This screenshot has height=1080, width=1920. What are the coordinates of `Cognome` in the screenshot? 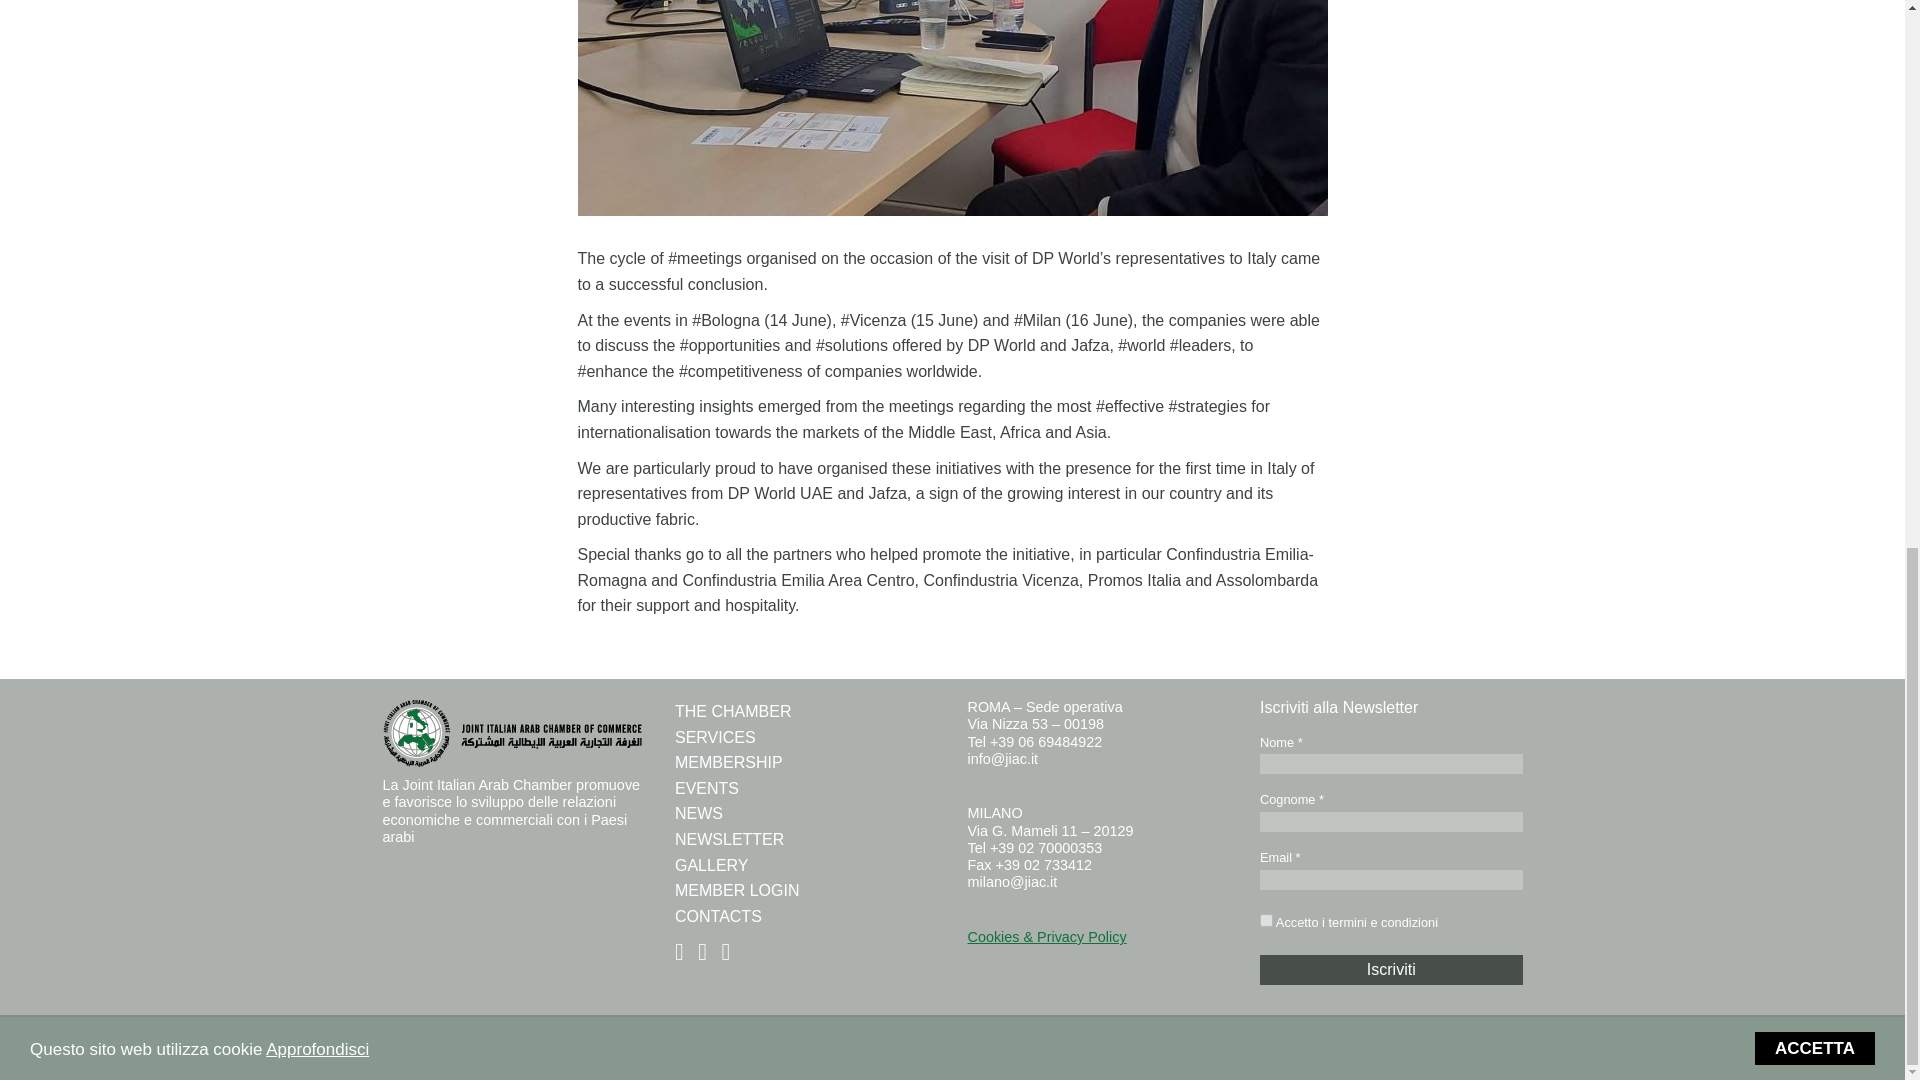 It's located at (1390, 822).